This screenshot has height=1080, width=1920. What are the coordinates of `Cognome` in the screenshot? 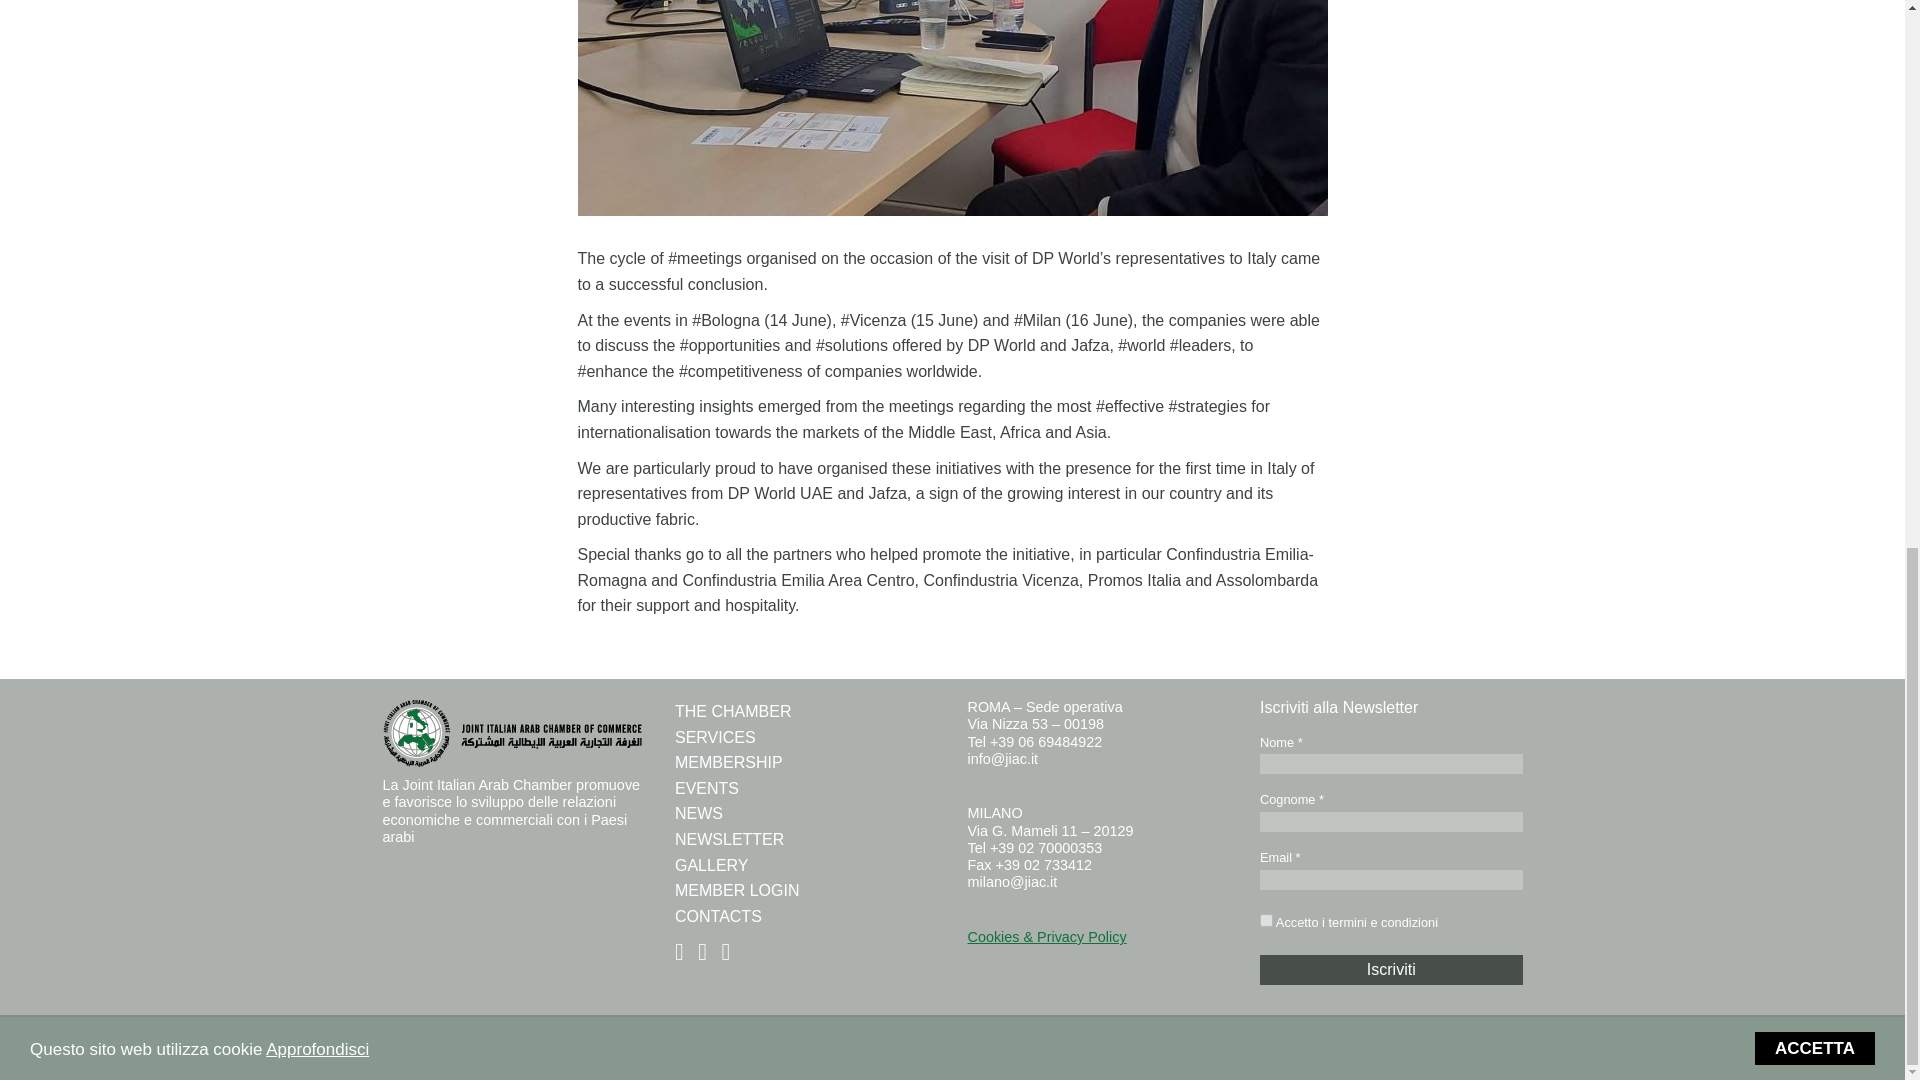 It's located at (1390, 822).